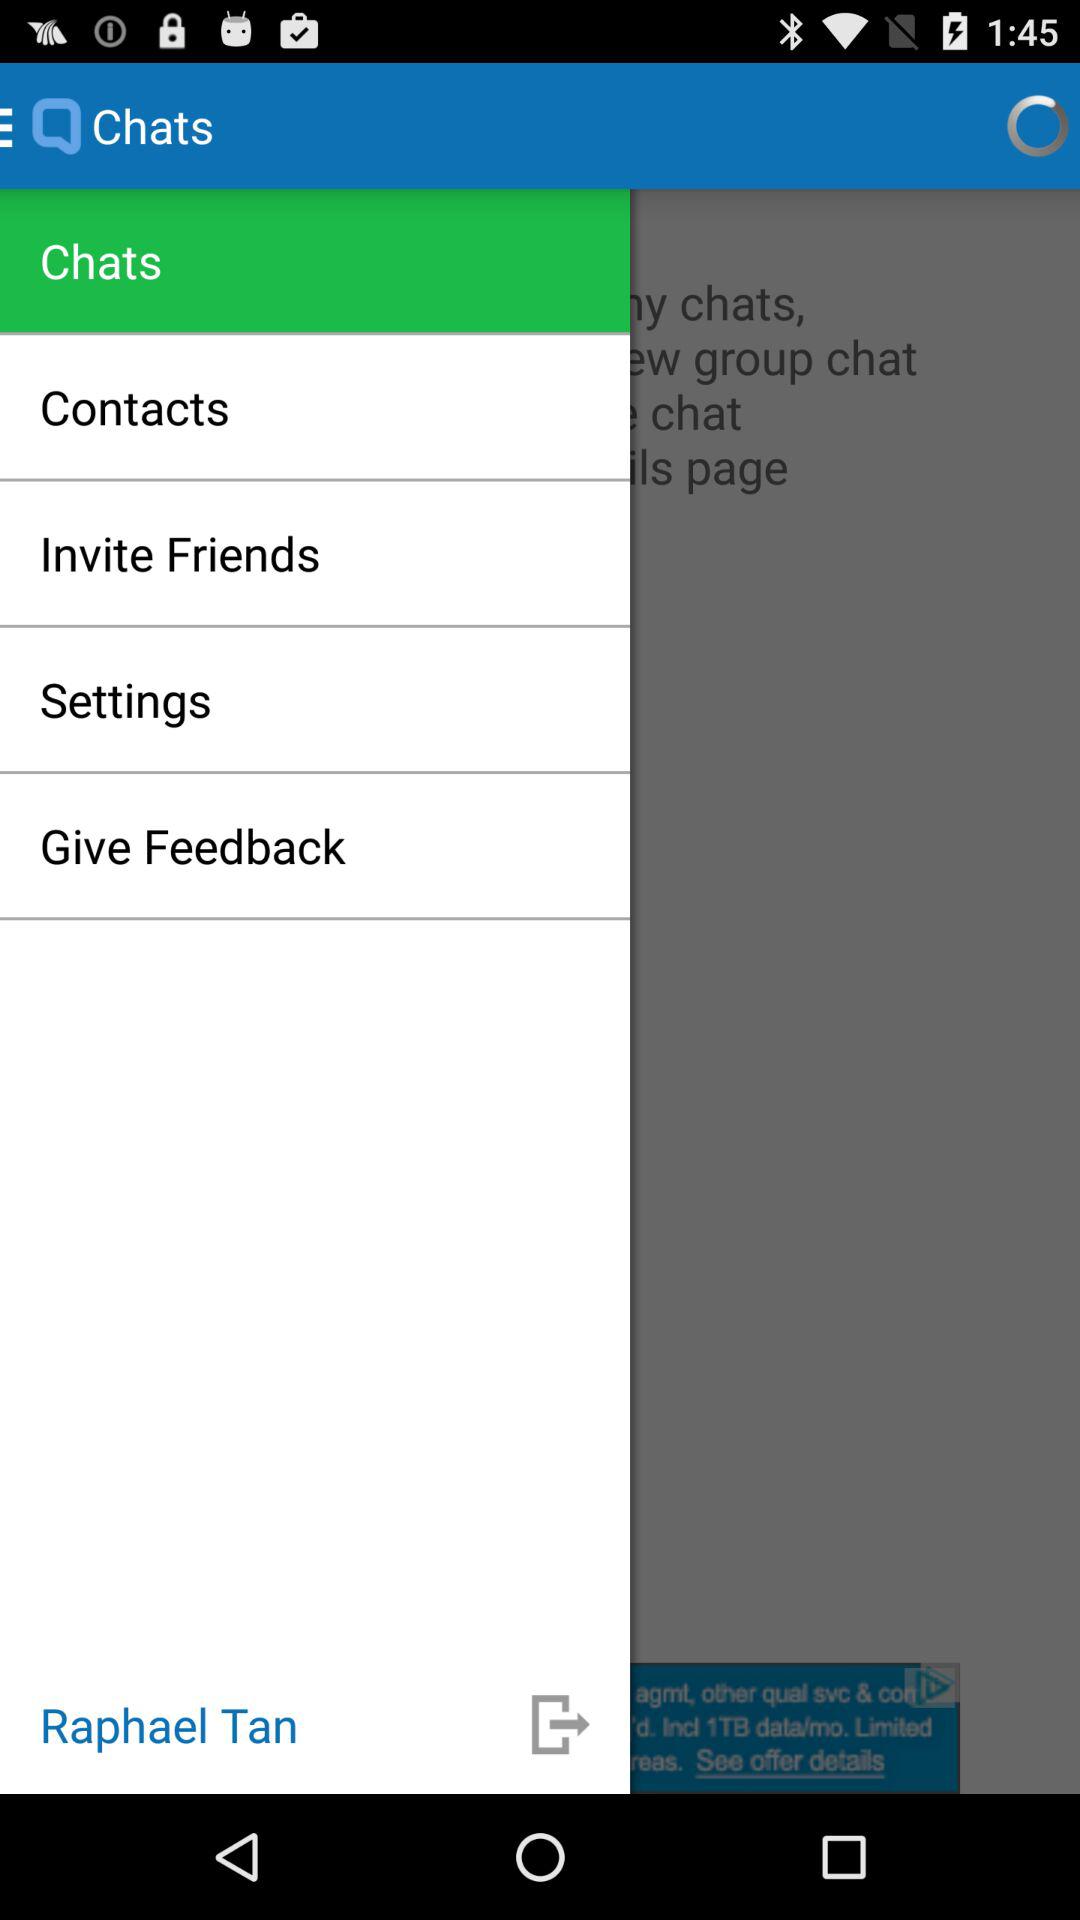 The image size is (1080, 1920). Describe the element at coordinates (540, 1728) in the screenshot. I see `see advertisement details` at that location.